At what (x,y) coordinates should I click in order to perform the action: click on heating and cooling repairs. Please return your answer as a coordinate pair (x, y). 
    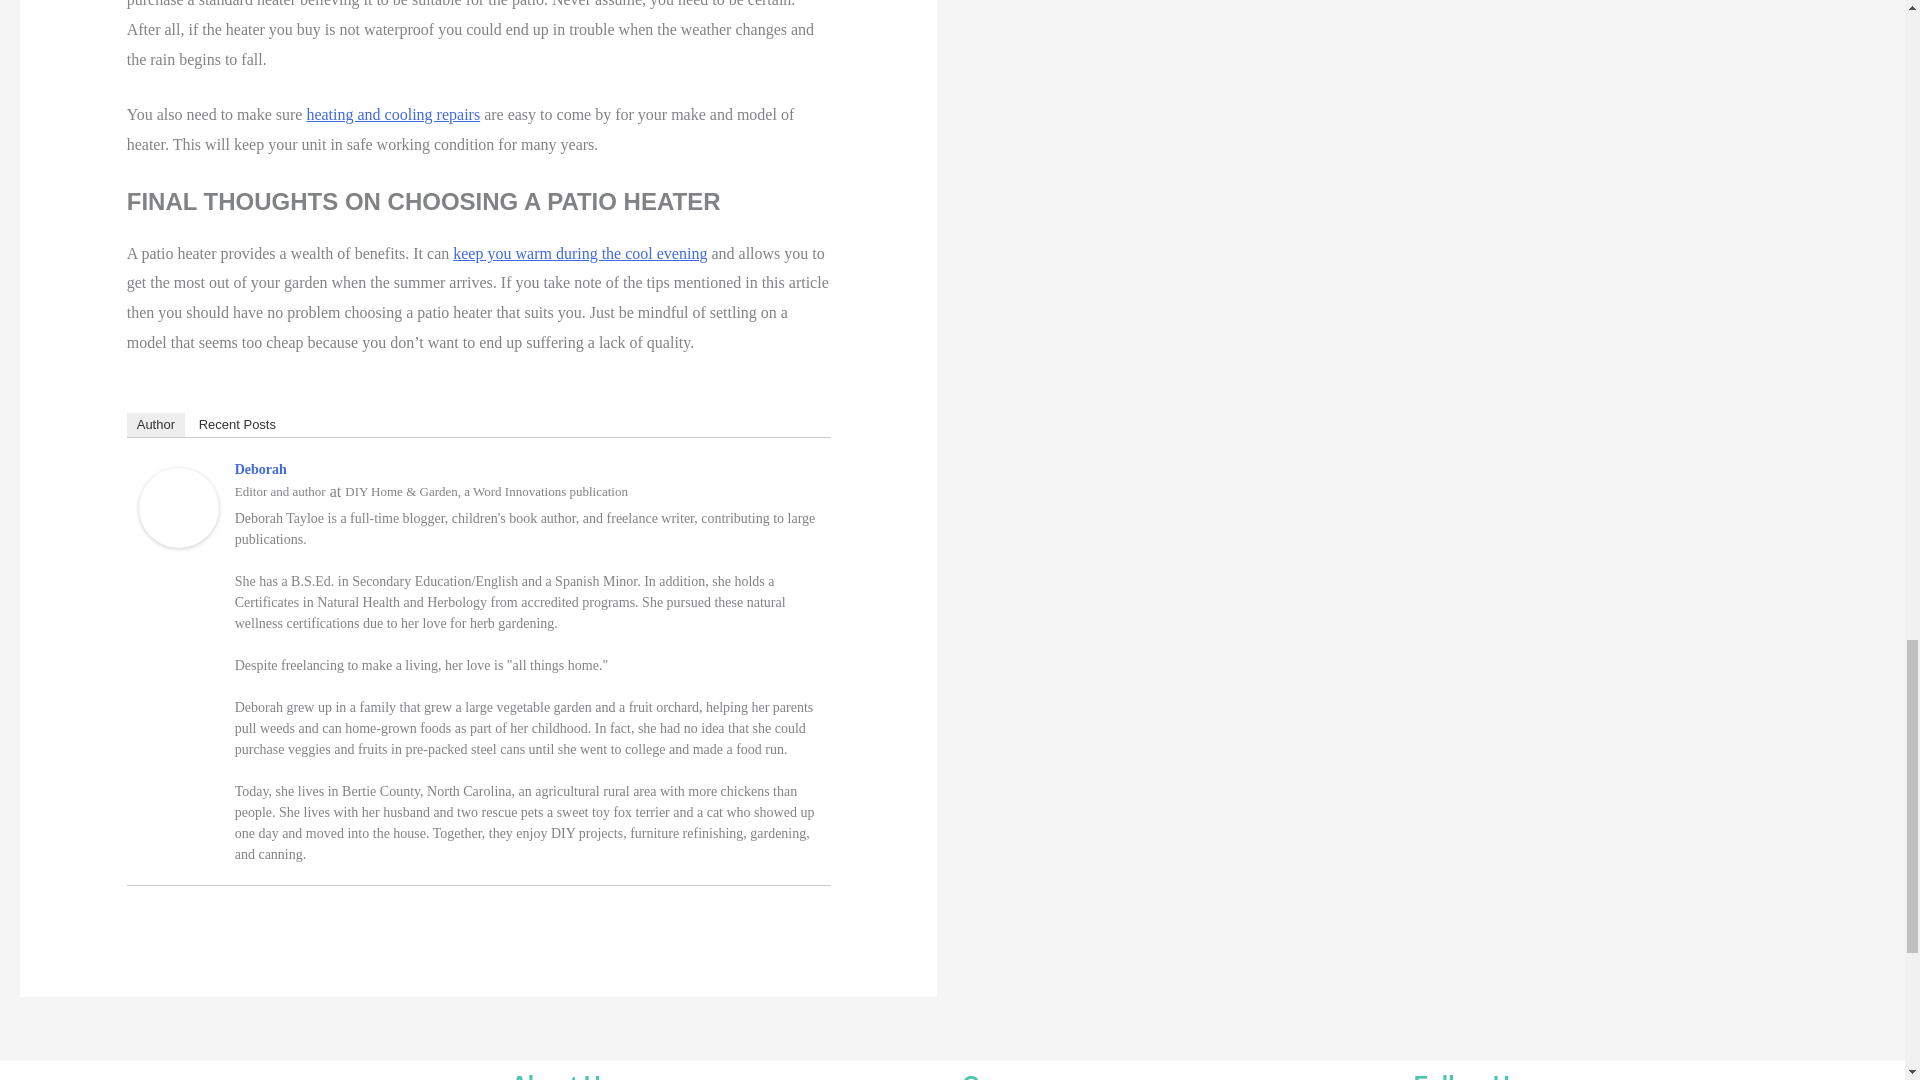
    Looking at the image, I should click on (392, 114).